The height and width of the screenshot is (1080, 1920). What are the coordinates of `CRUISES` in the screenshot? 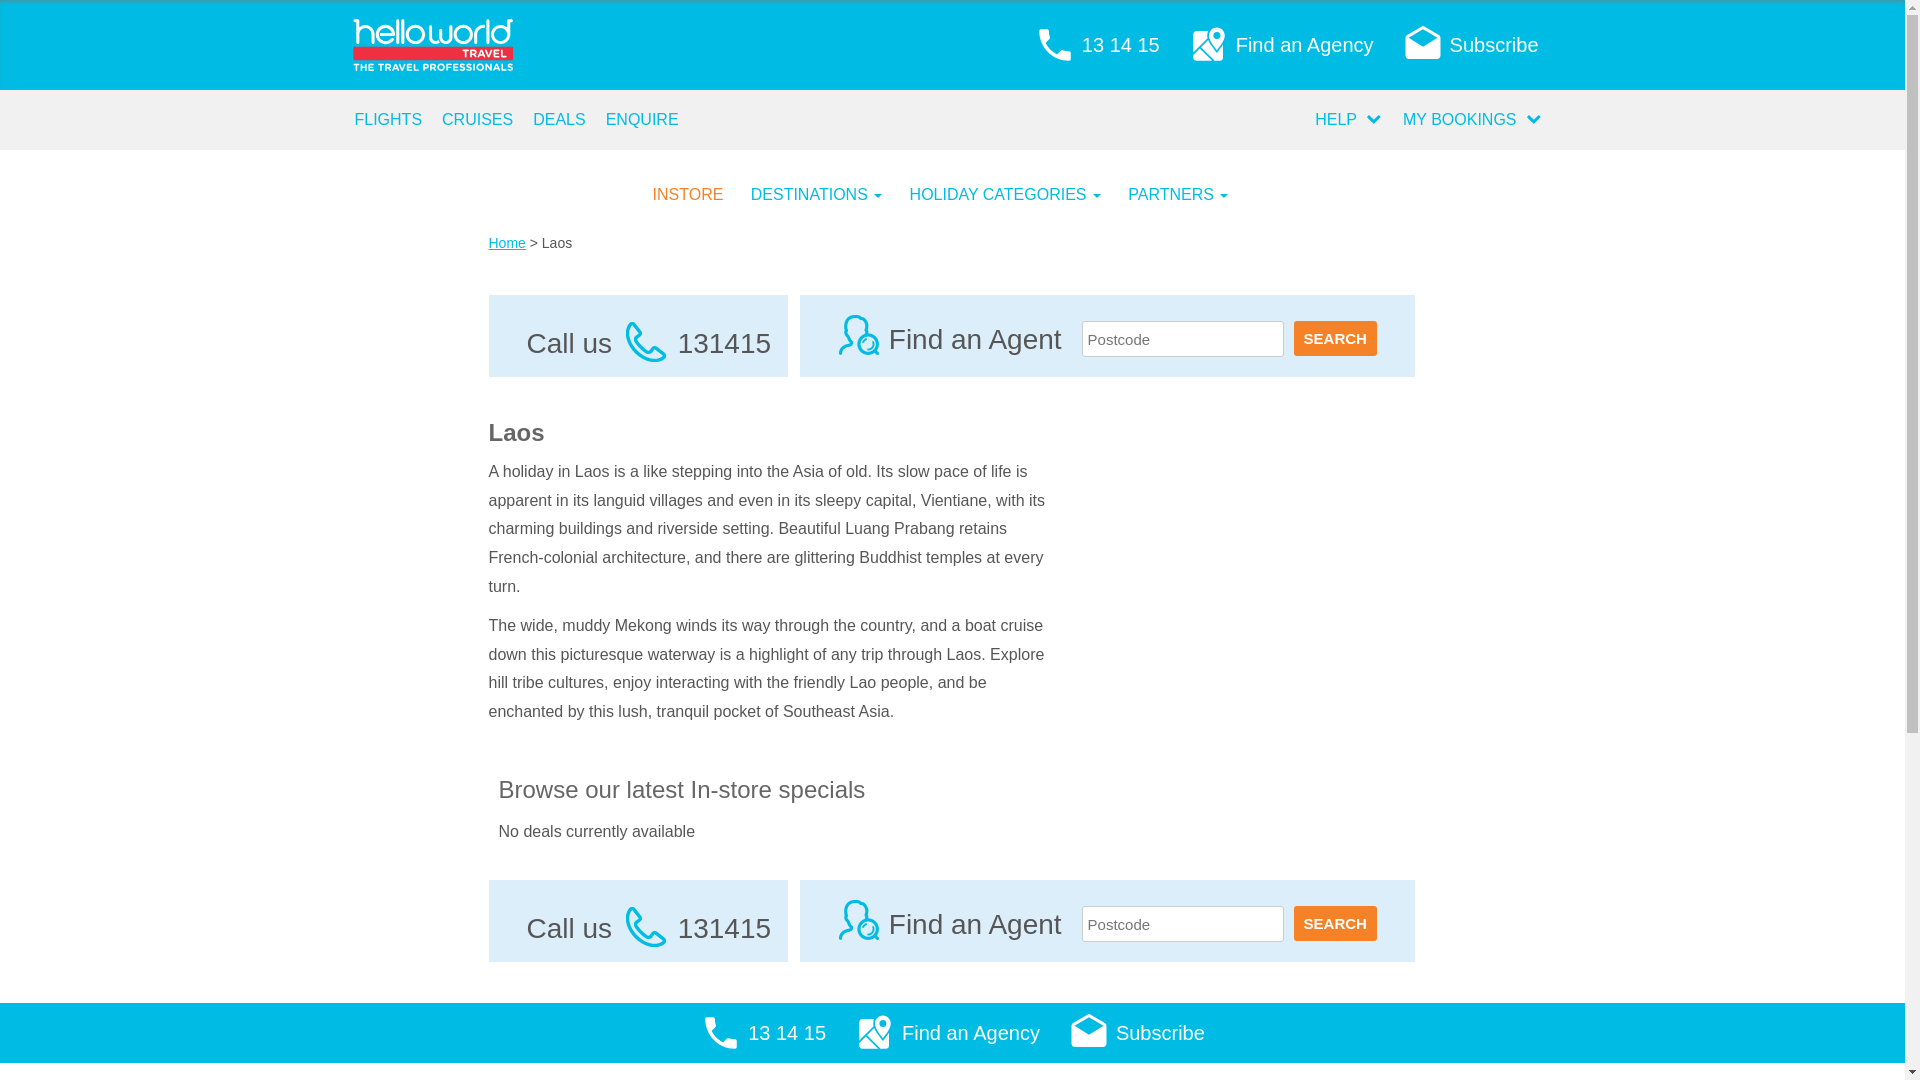 It's located at (478, 120).